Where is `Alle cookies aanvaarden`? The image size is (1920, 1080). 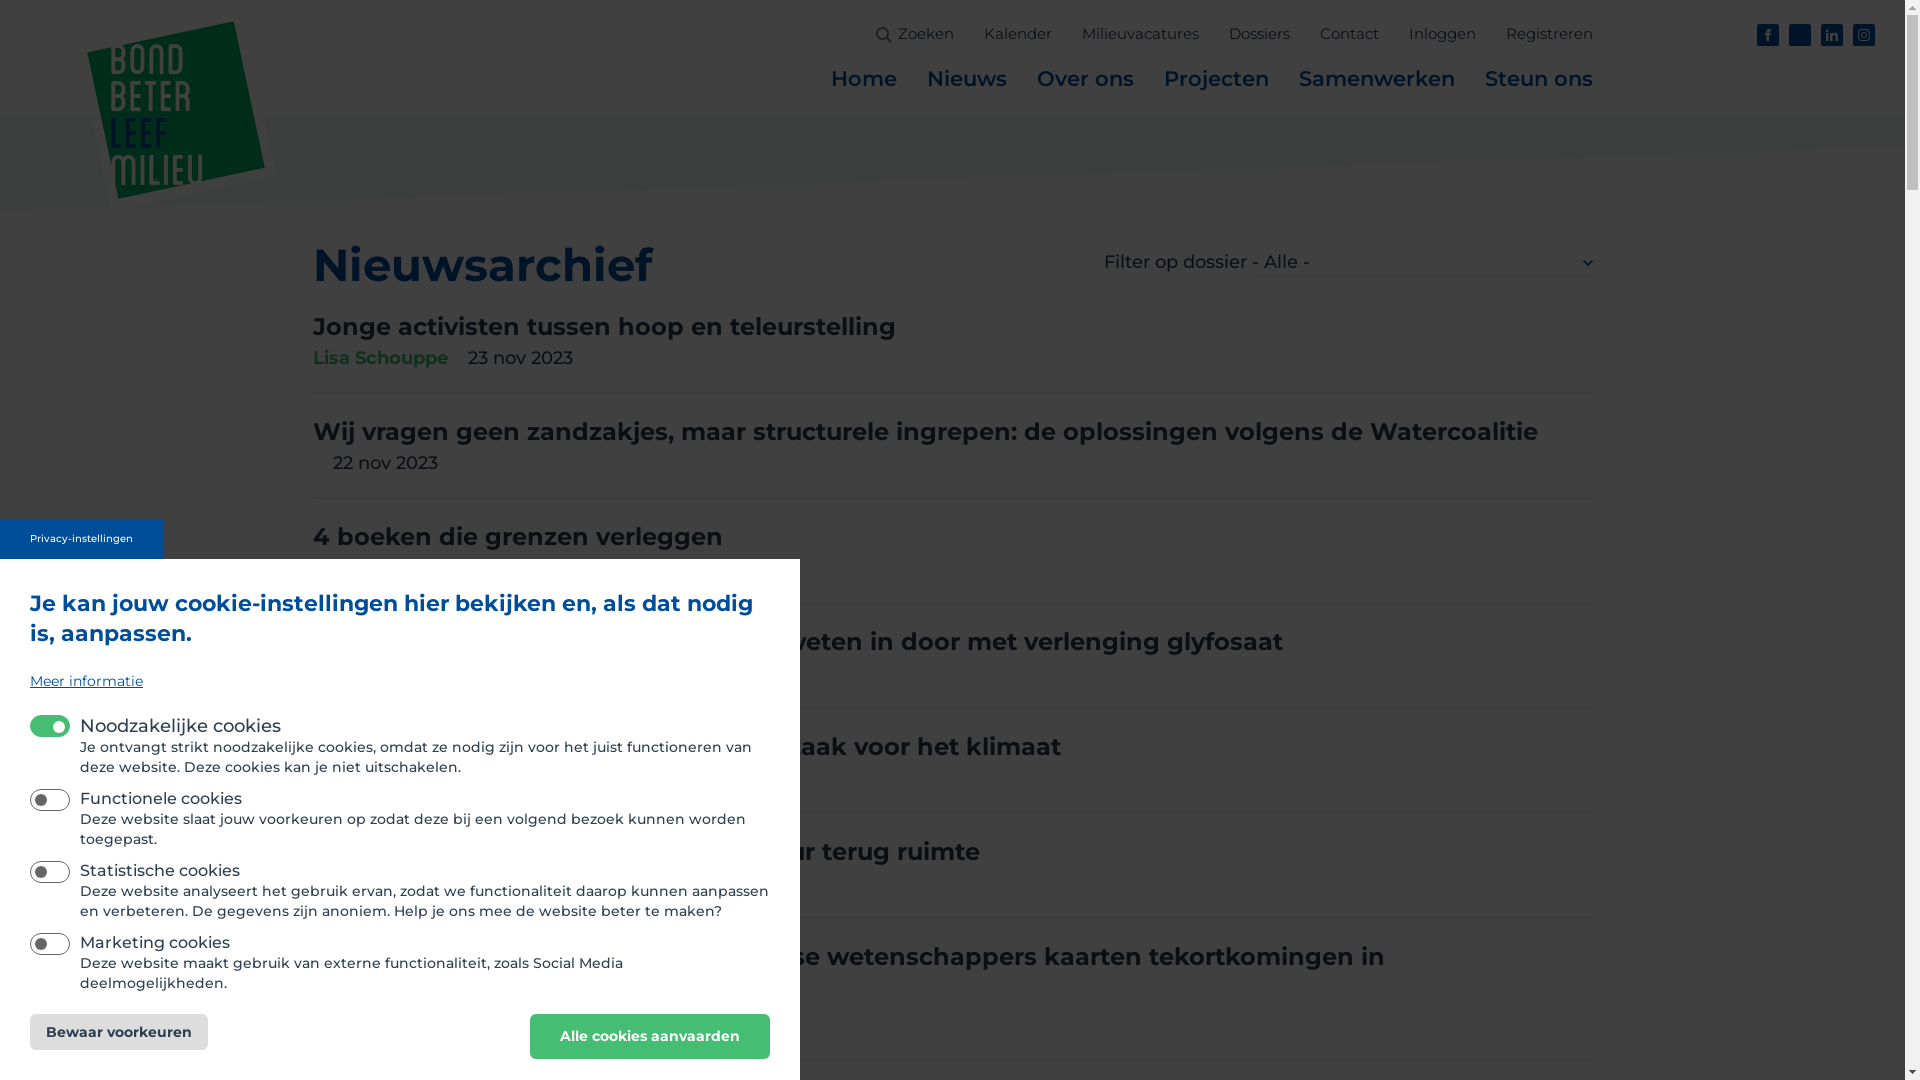 Alle cookies aanvaarden is located at coordinates (650, 1037).